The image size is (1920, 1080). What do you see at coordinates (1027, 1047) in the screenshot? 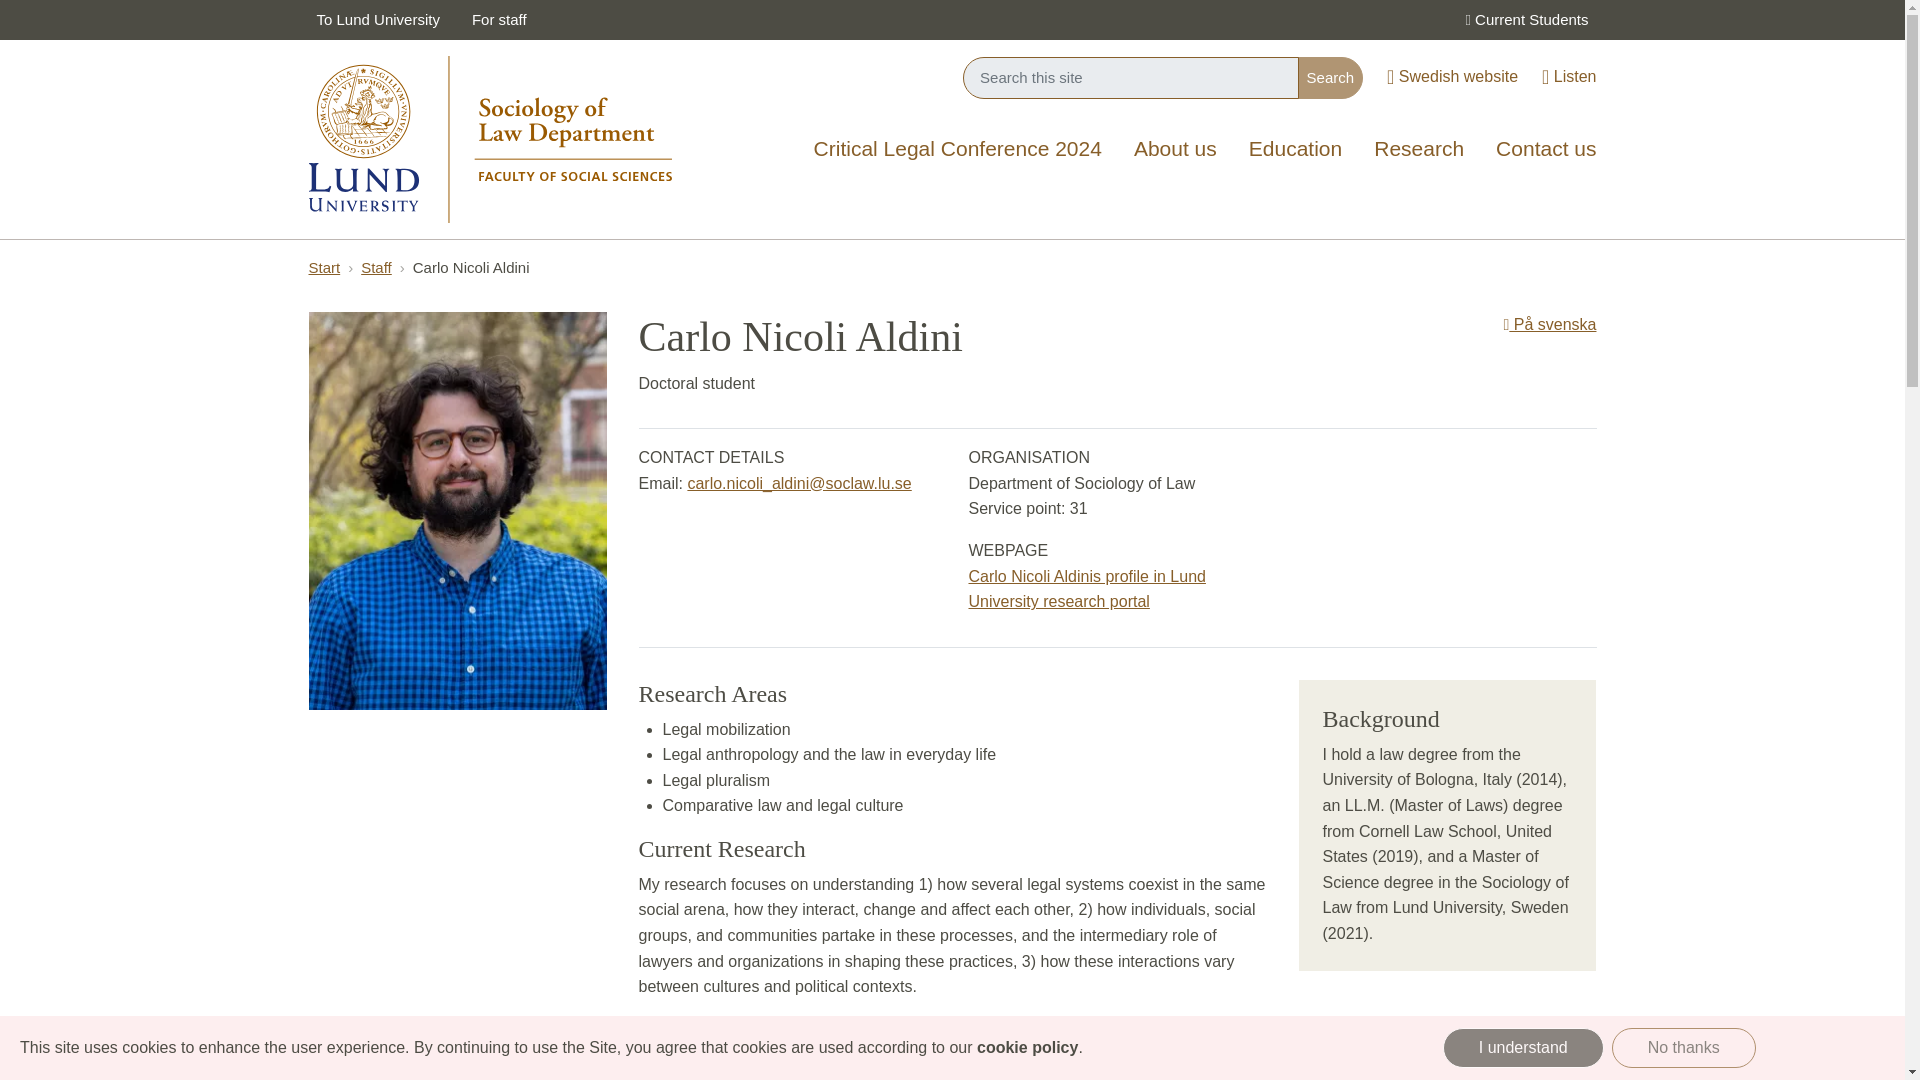
I see `cookie policy` at bounding box center [1027, 1047].